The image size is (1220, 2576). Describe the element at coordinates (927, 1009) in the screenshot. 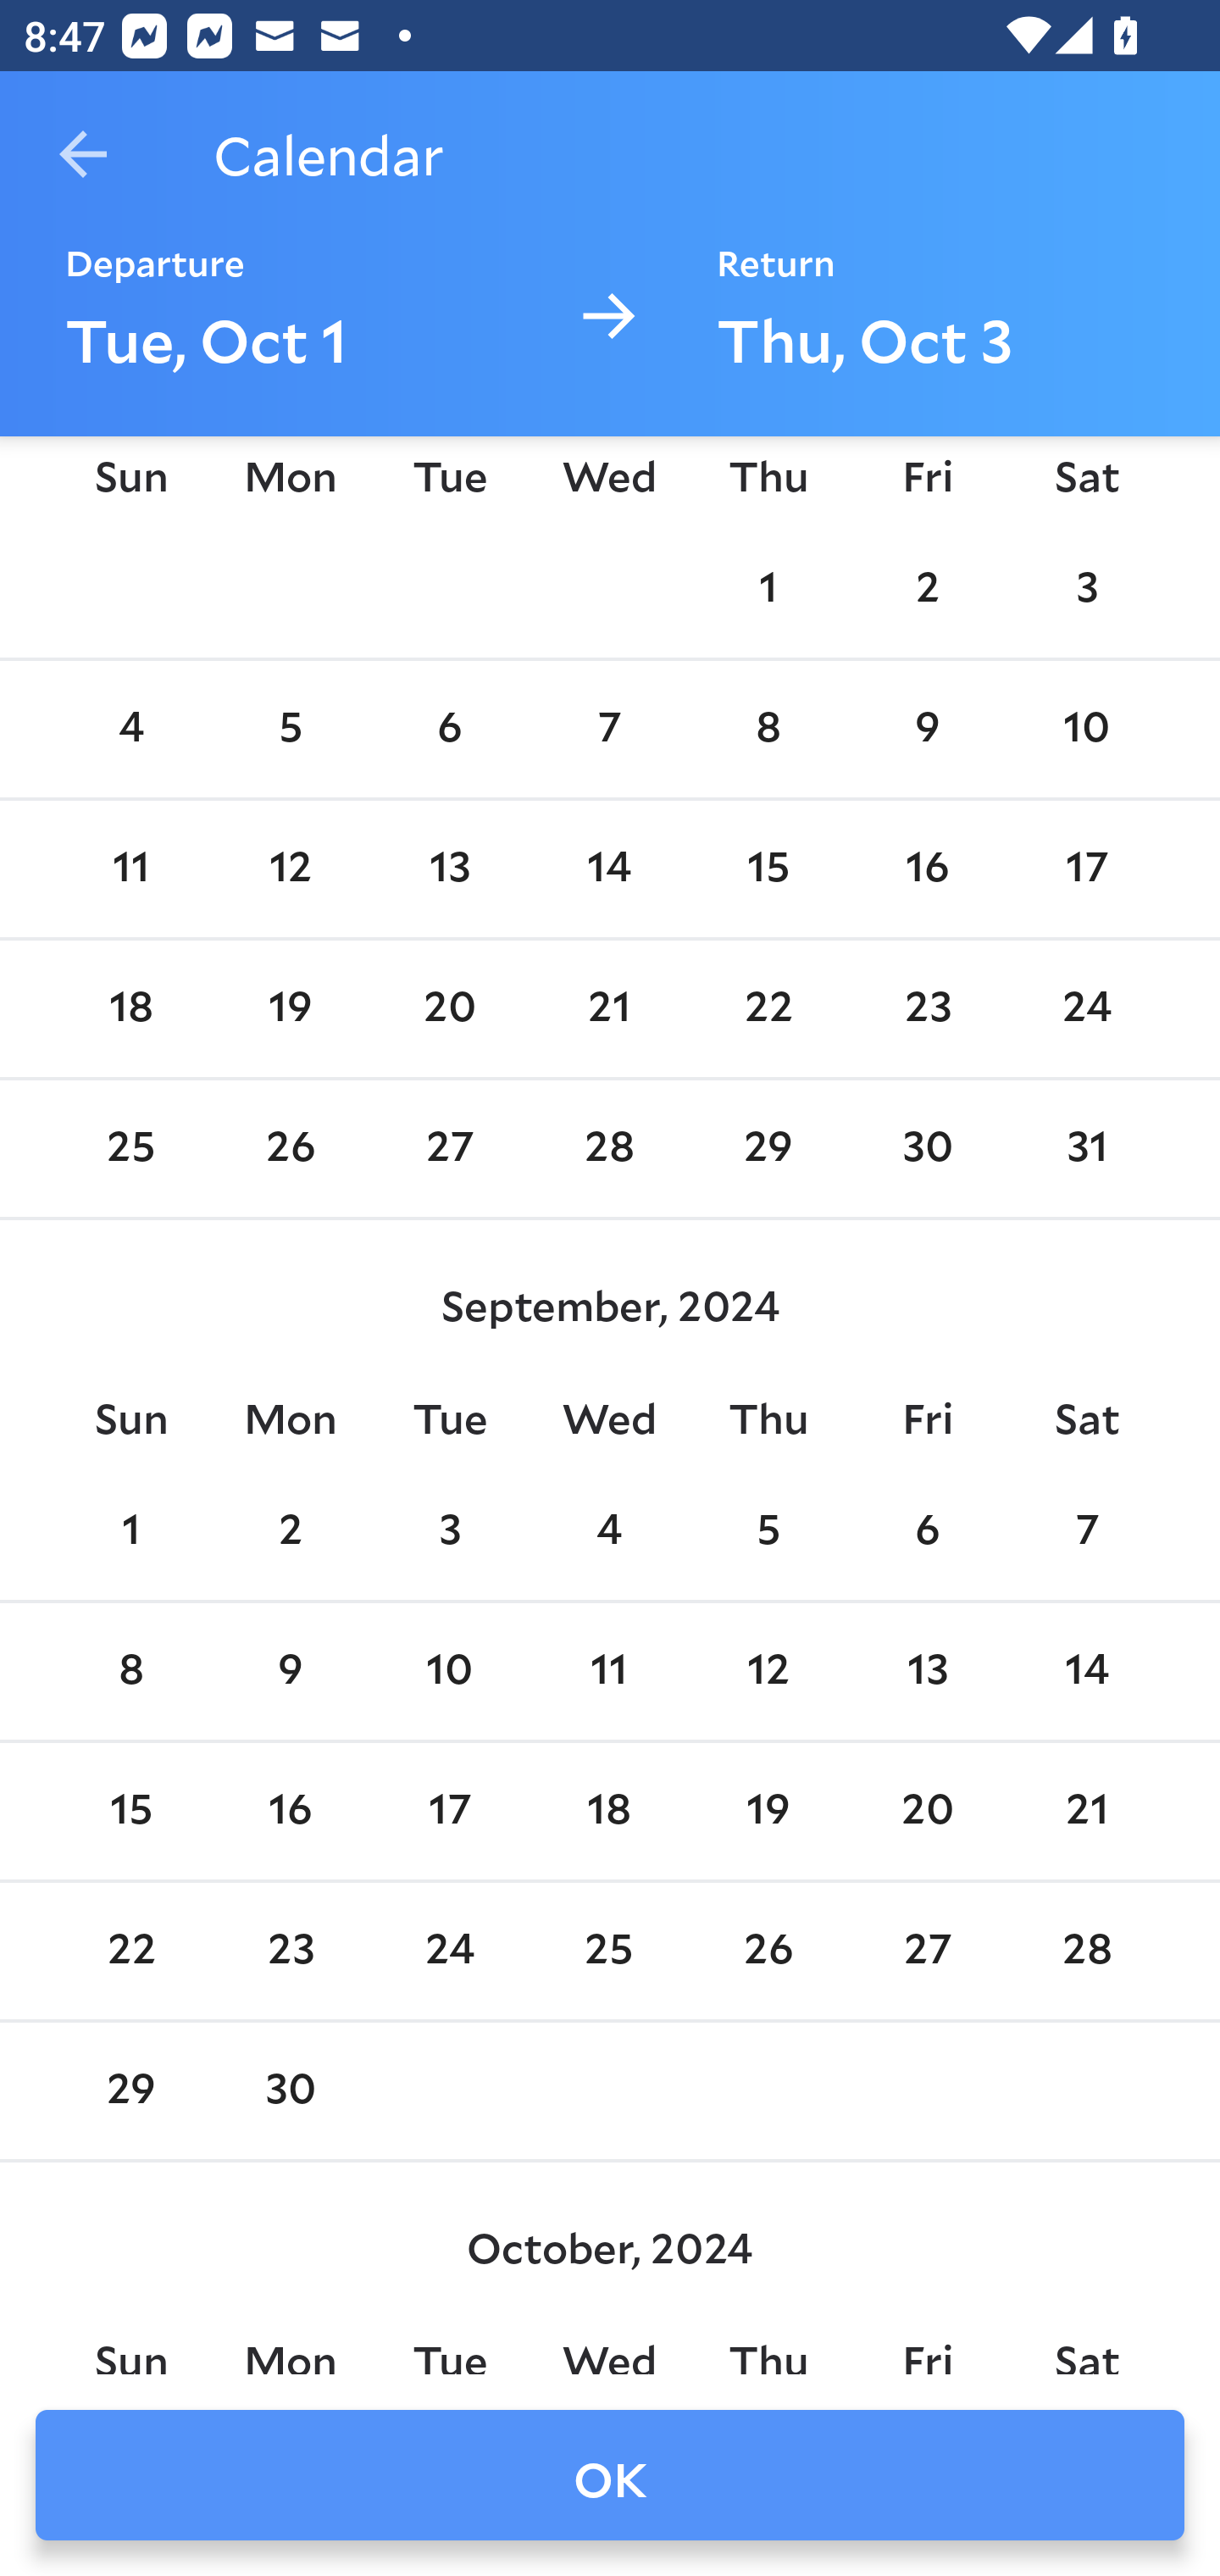

I see `23` at that location.